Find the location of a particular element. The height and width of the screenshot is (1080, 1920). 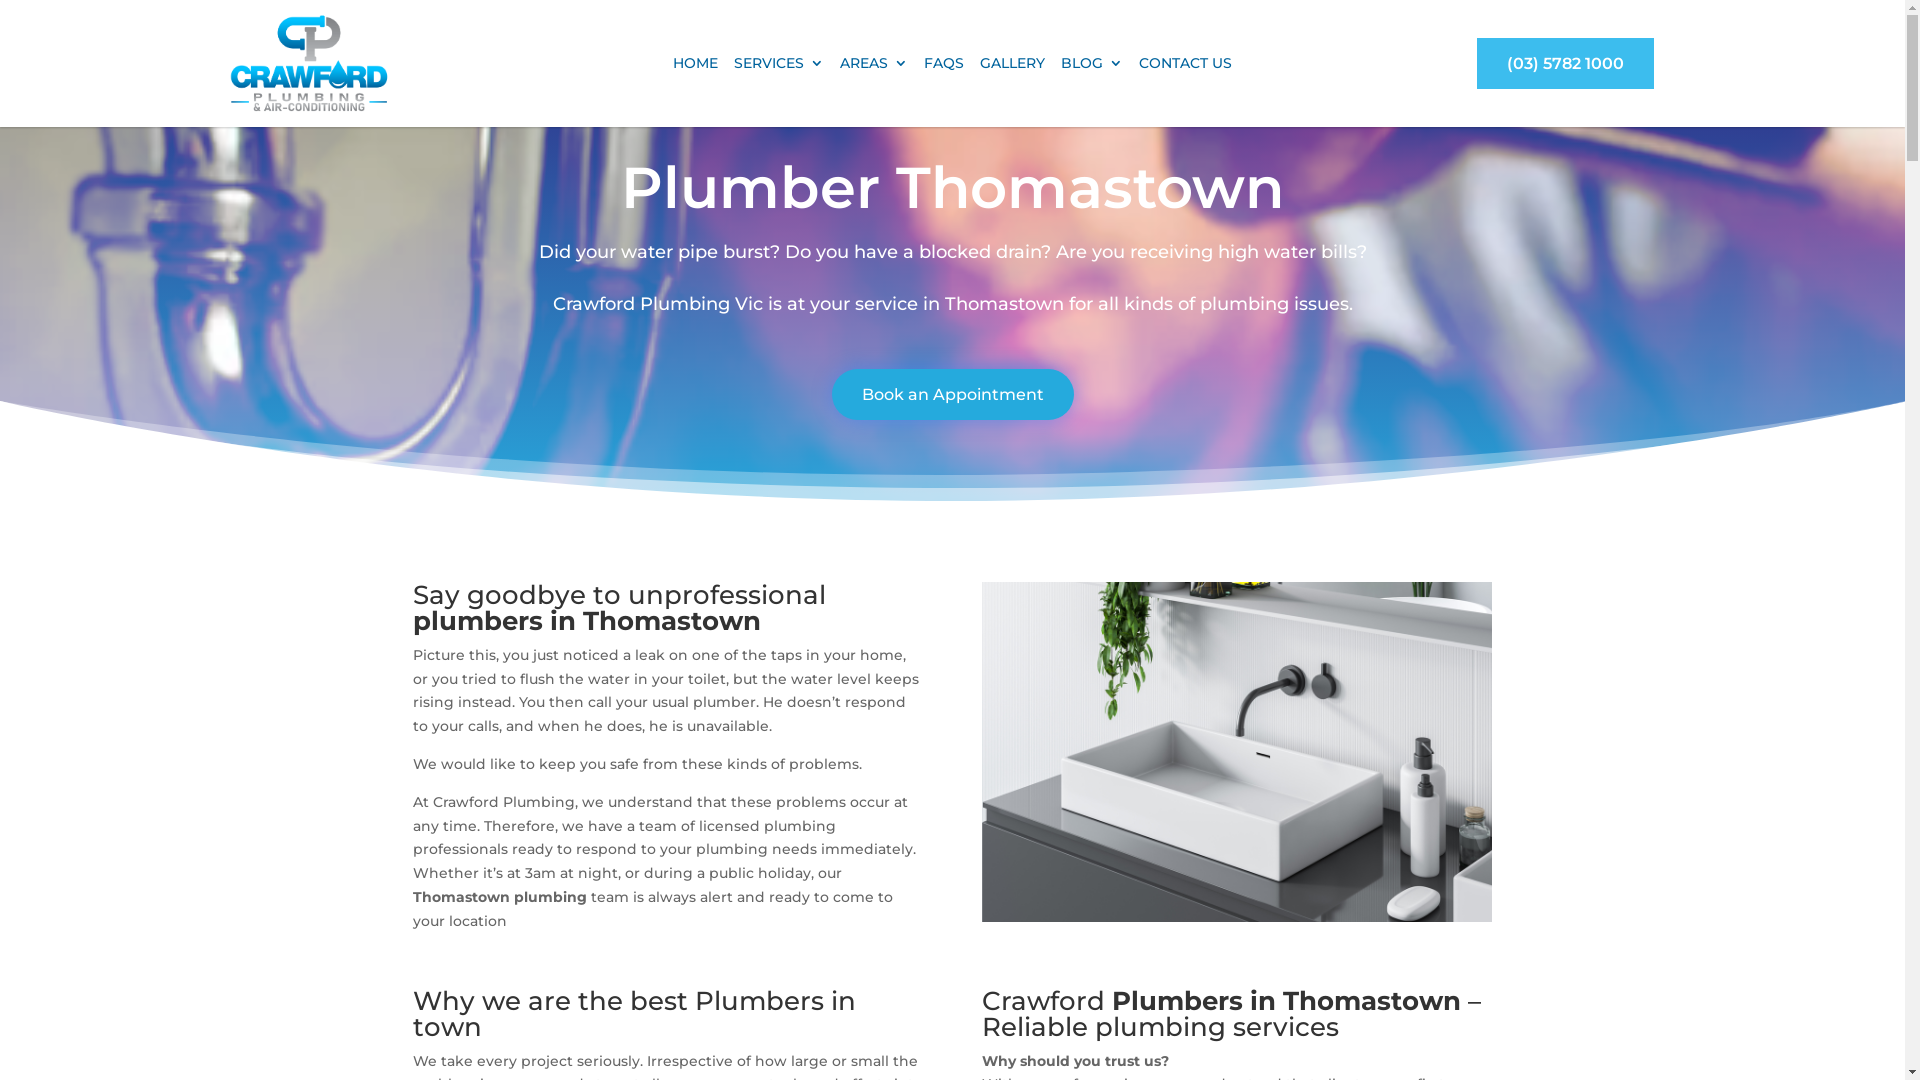

FAQS is located at coordinates (944, 66).